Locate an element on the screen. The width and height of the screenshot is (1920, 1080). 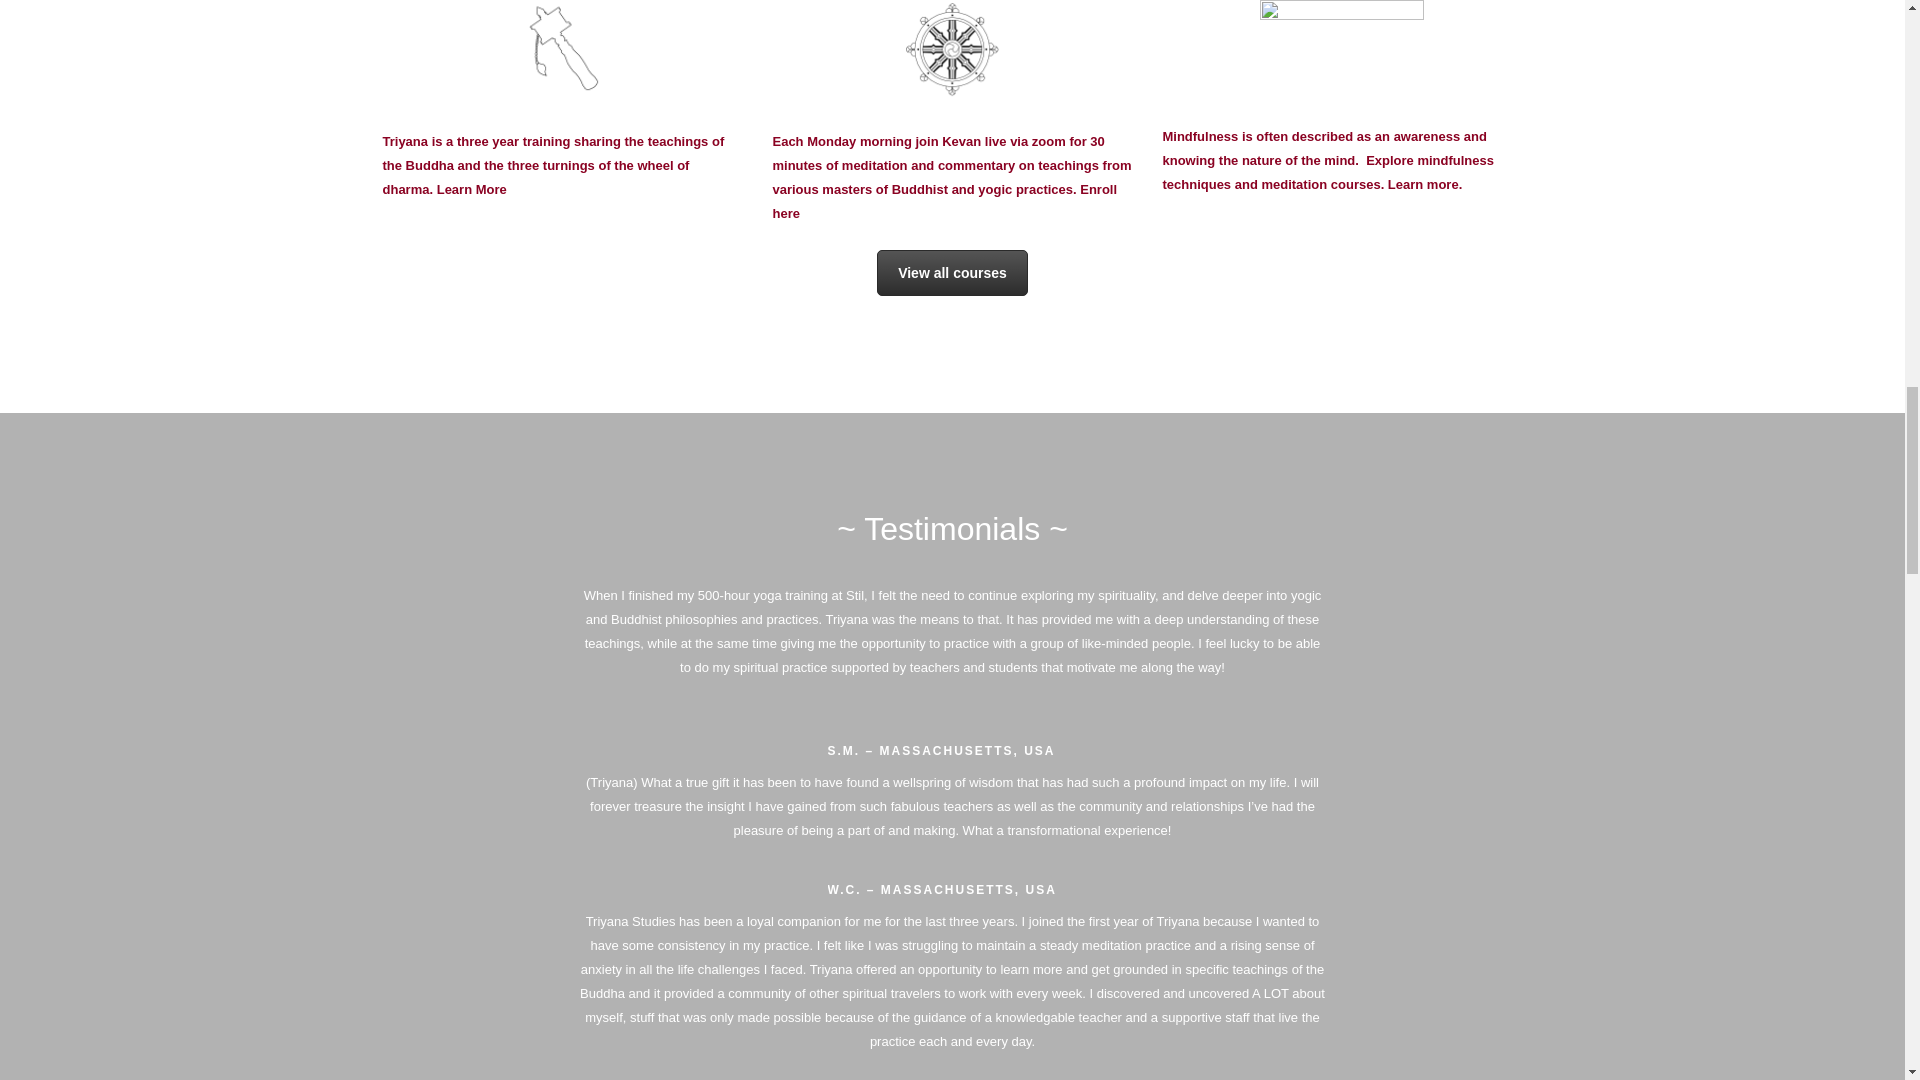
WEEKLY ZOOM TEACHINGS is located at coordinates (952, 52).